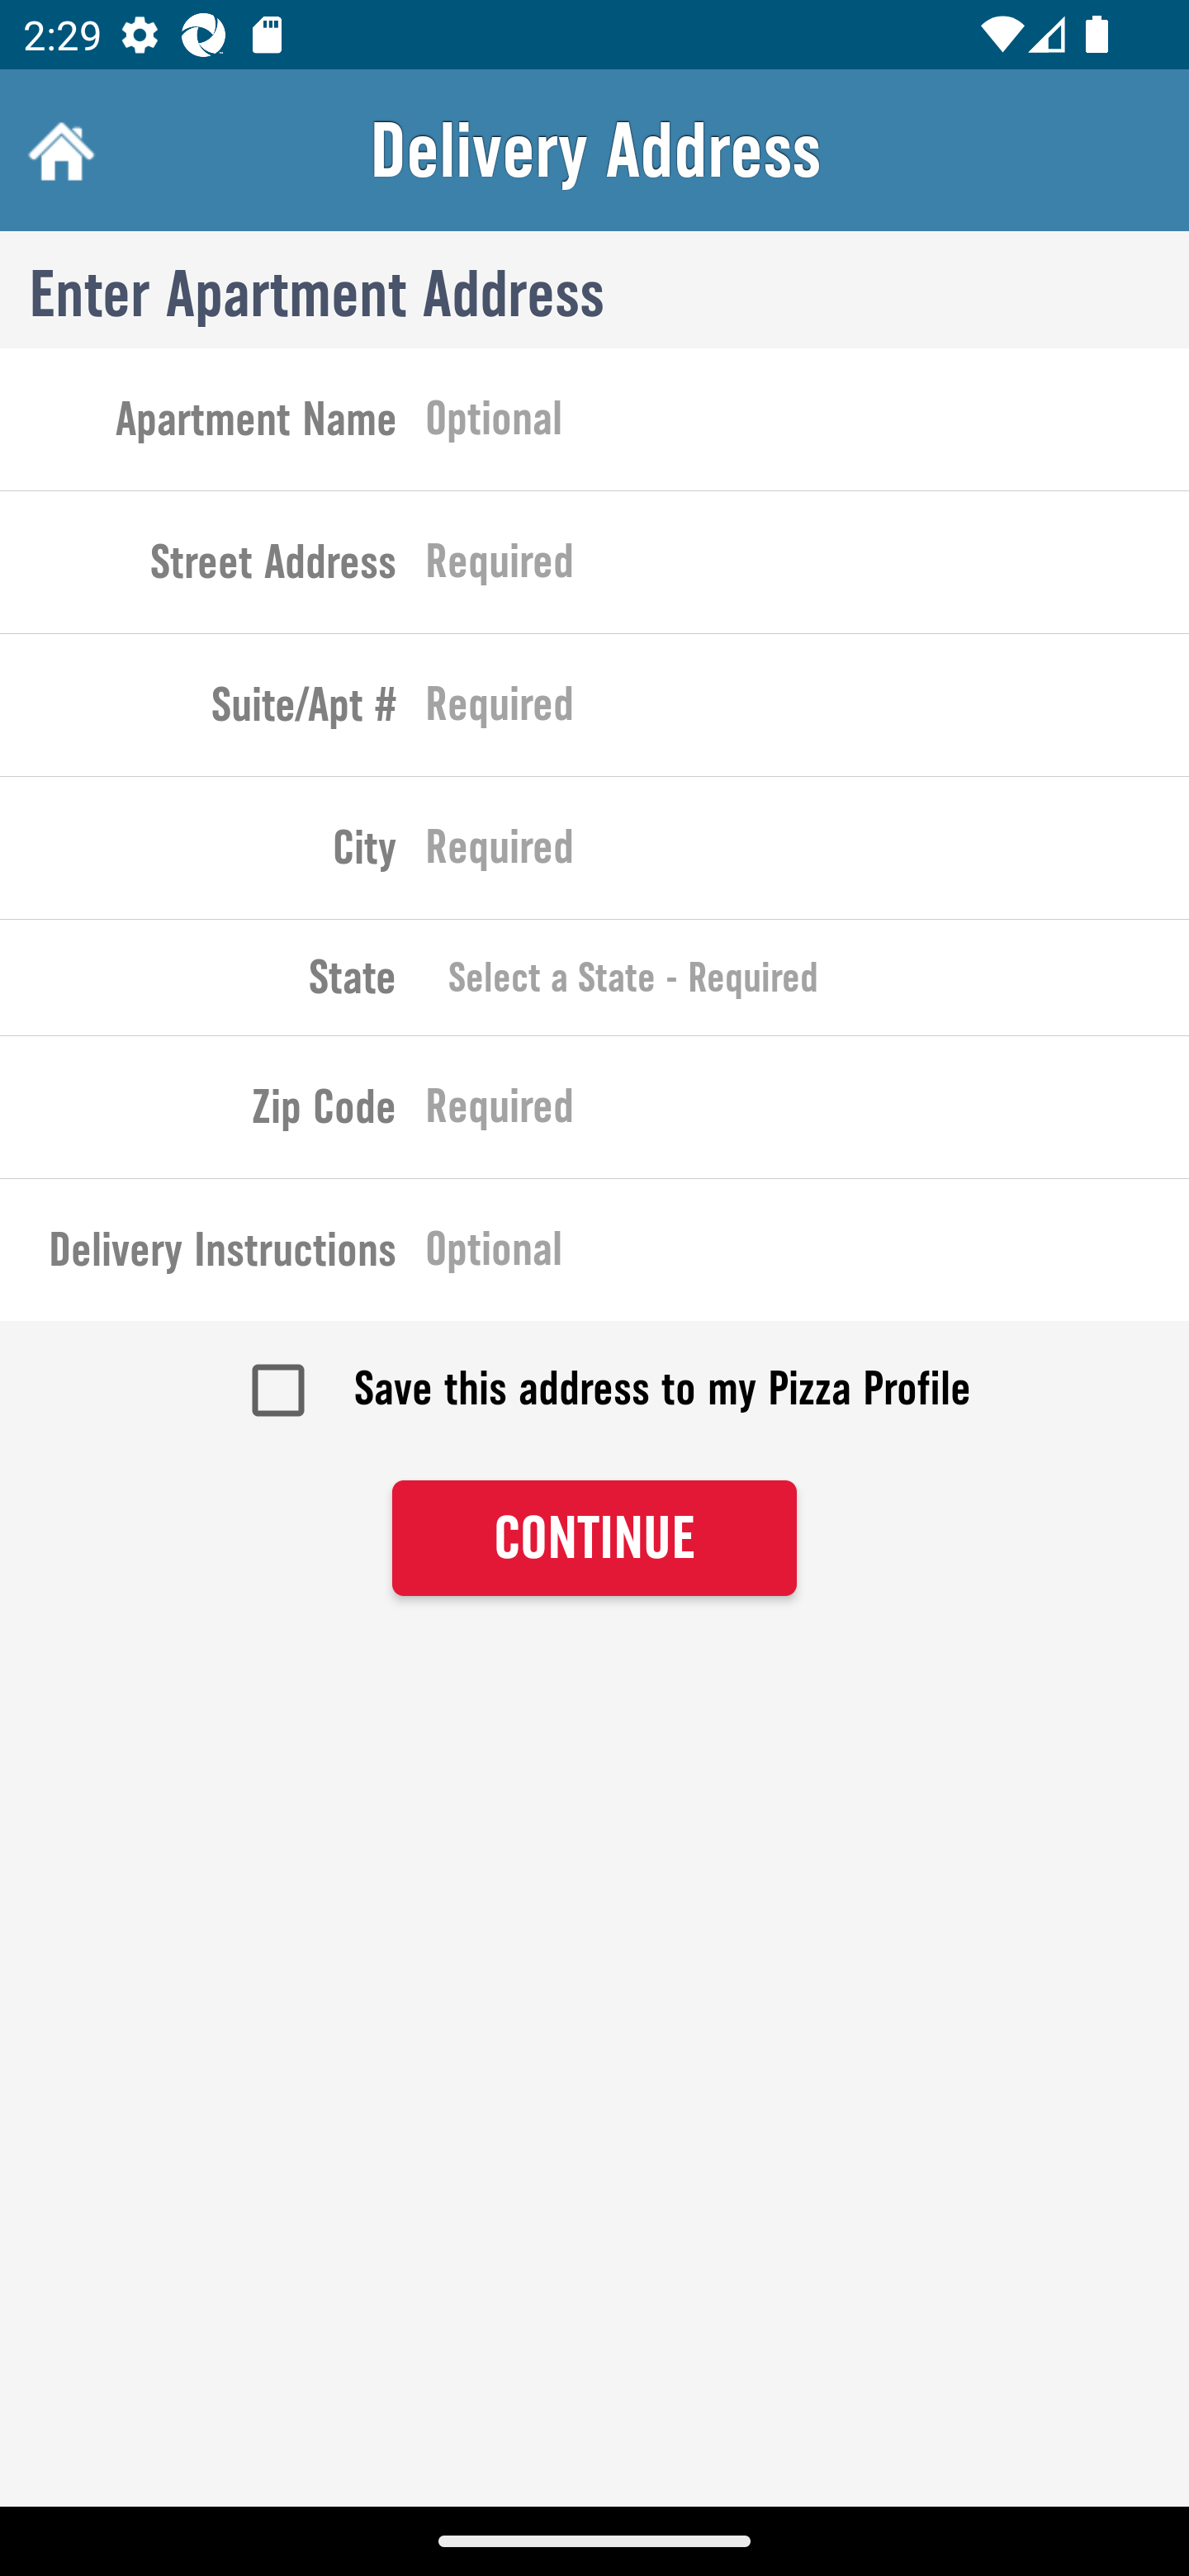  Describe the element at coordinates (58, 150) in the screenshot. I see `Home` at that location.